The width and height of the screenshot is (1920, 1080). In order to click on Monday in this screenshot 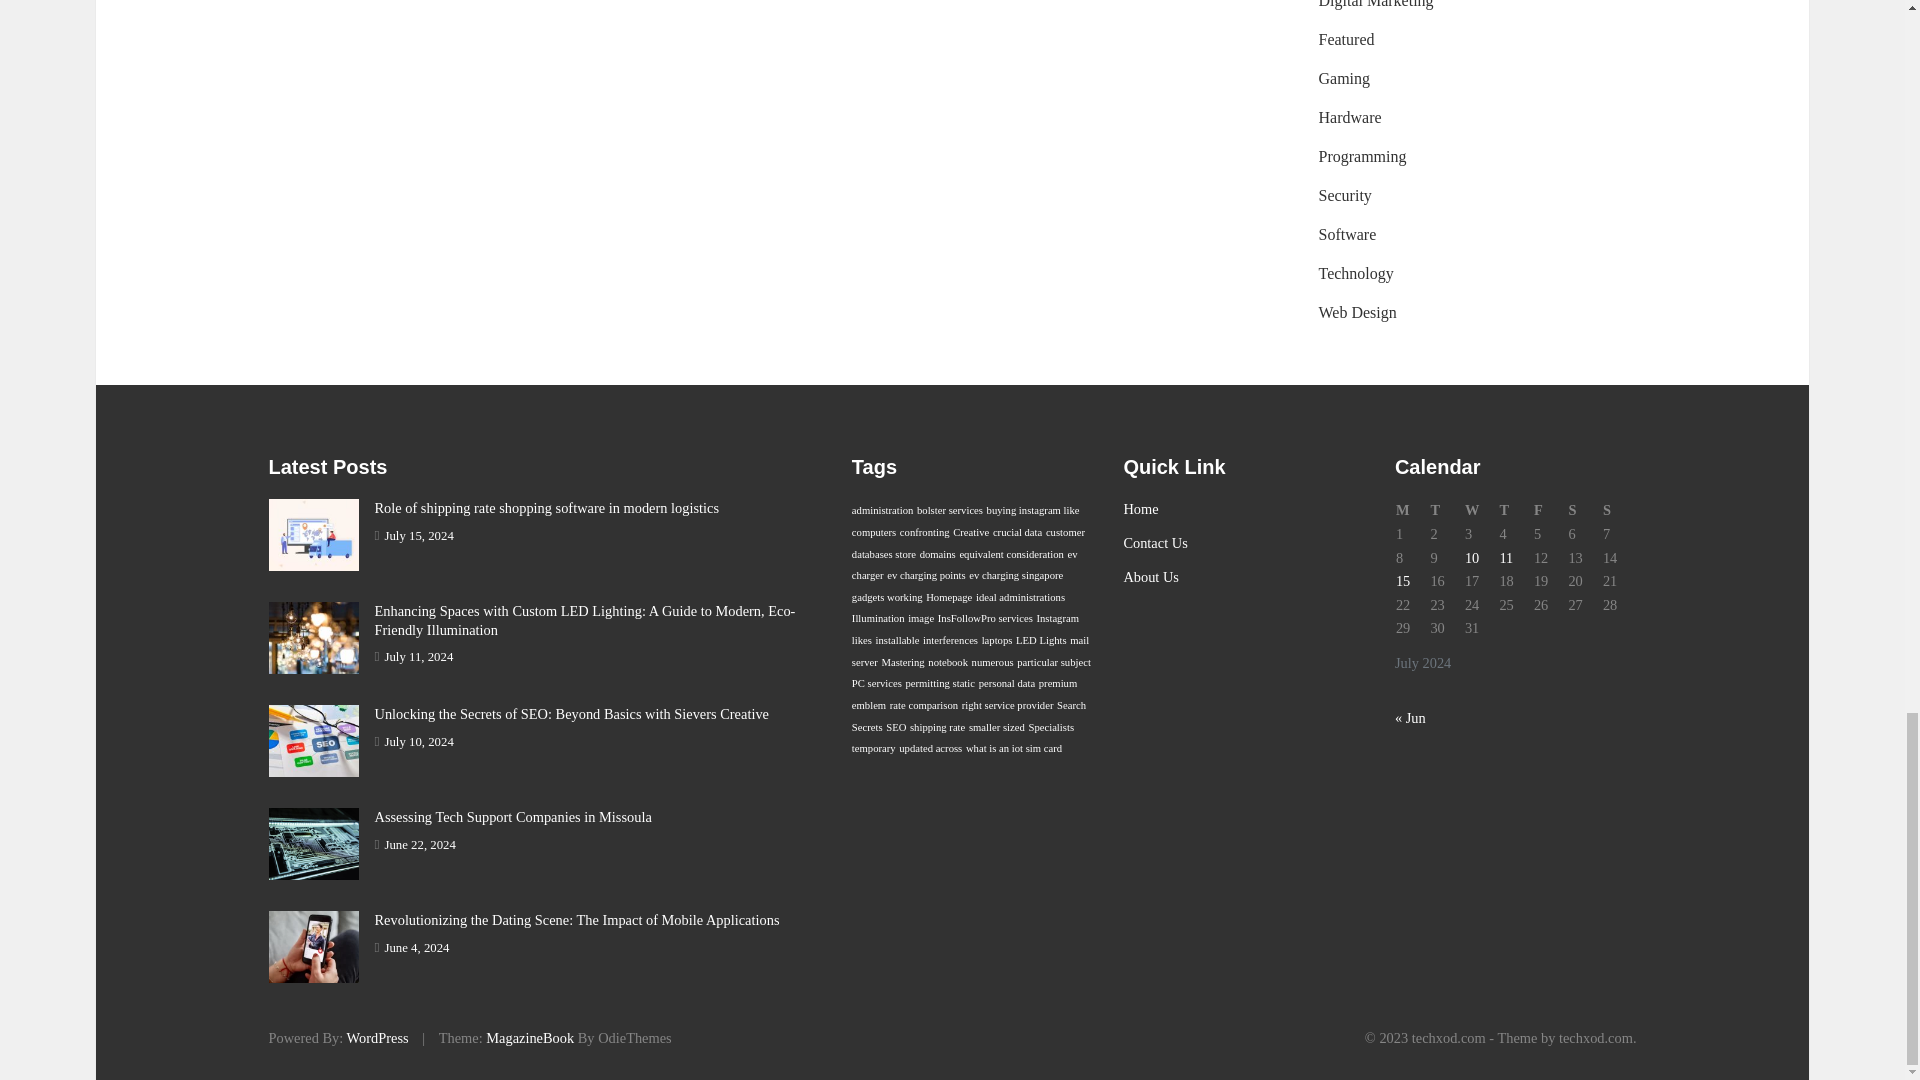, I will do `click(1412, 510)`.